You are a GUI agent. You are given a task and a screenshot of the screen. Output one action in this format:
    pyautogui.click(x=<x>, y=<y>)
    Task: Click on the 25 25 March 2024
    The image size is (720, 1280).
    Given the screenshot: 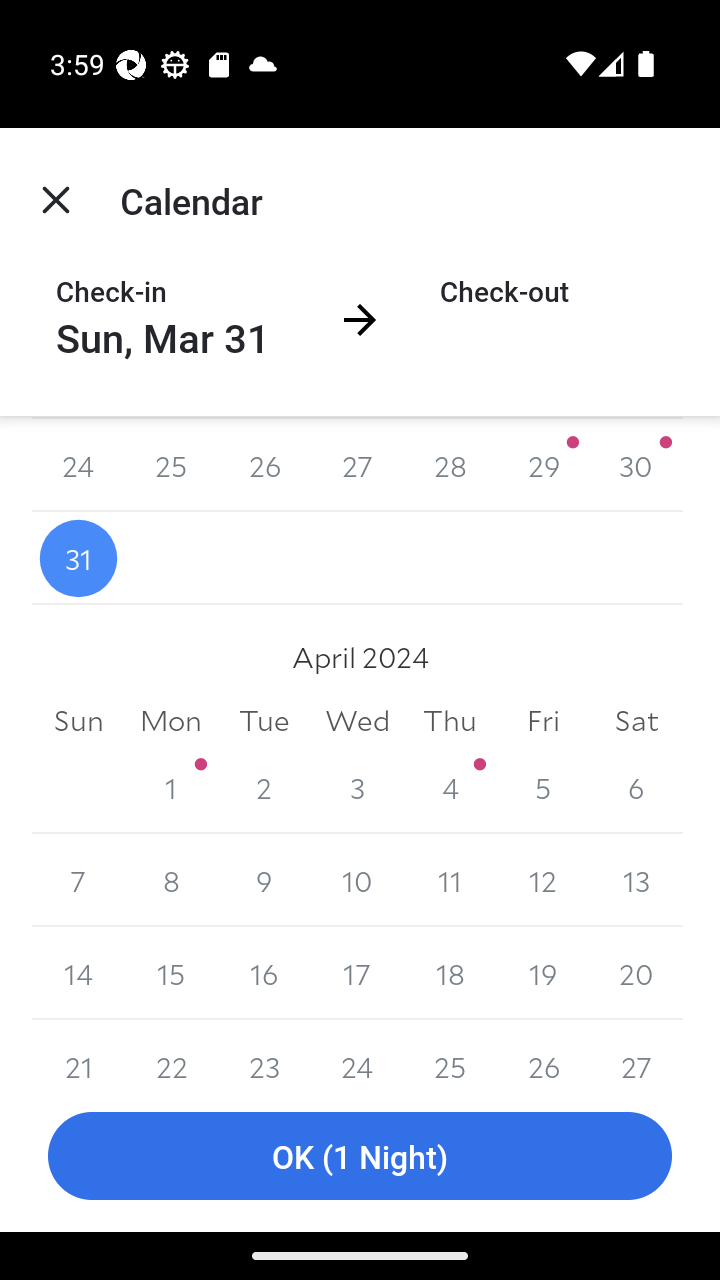 What is the action you would take?
    pyautogui.click(x=172, y=465)
    